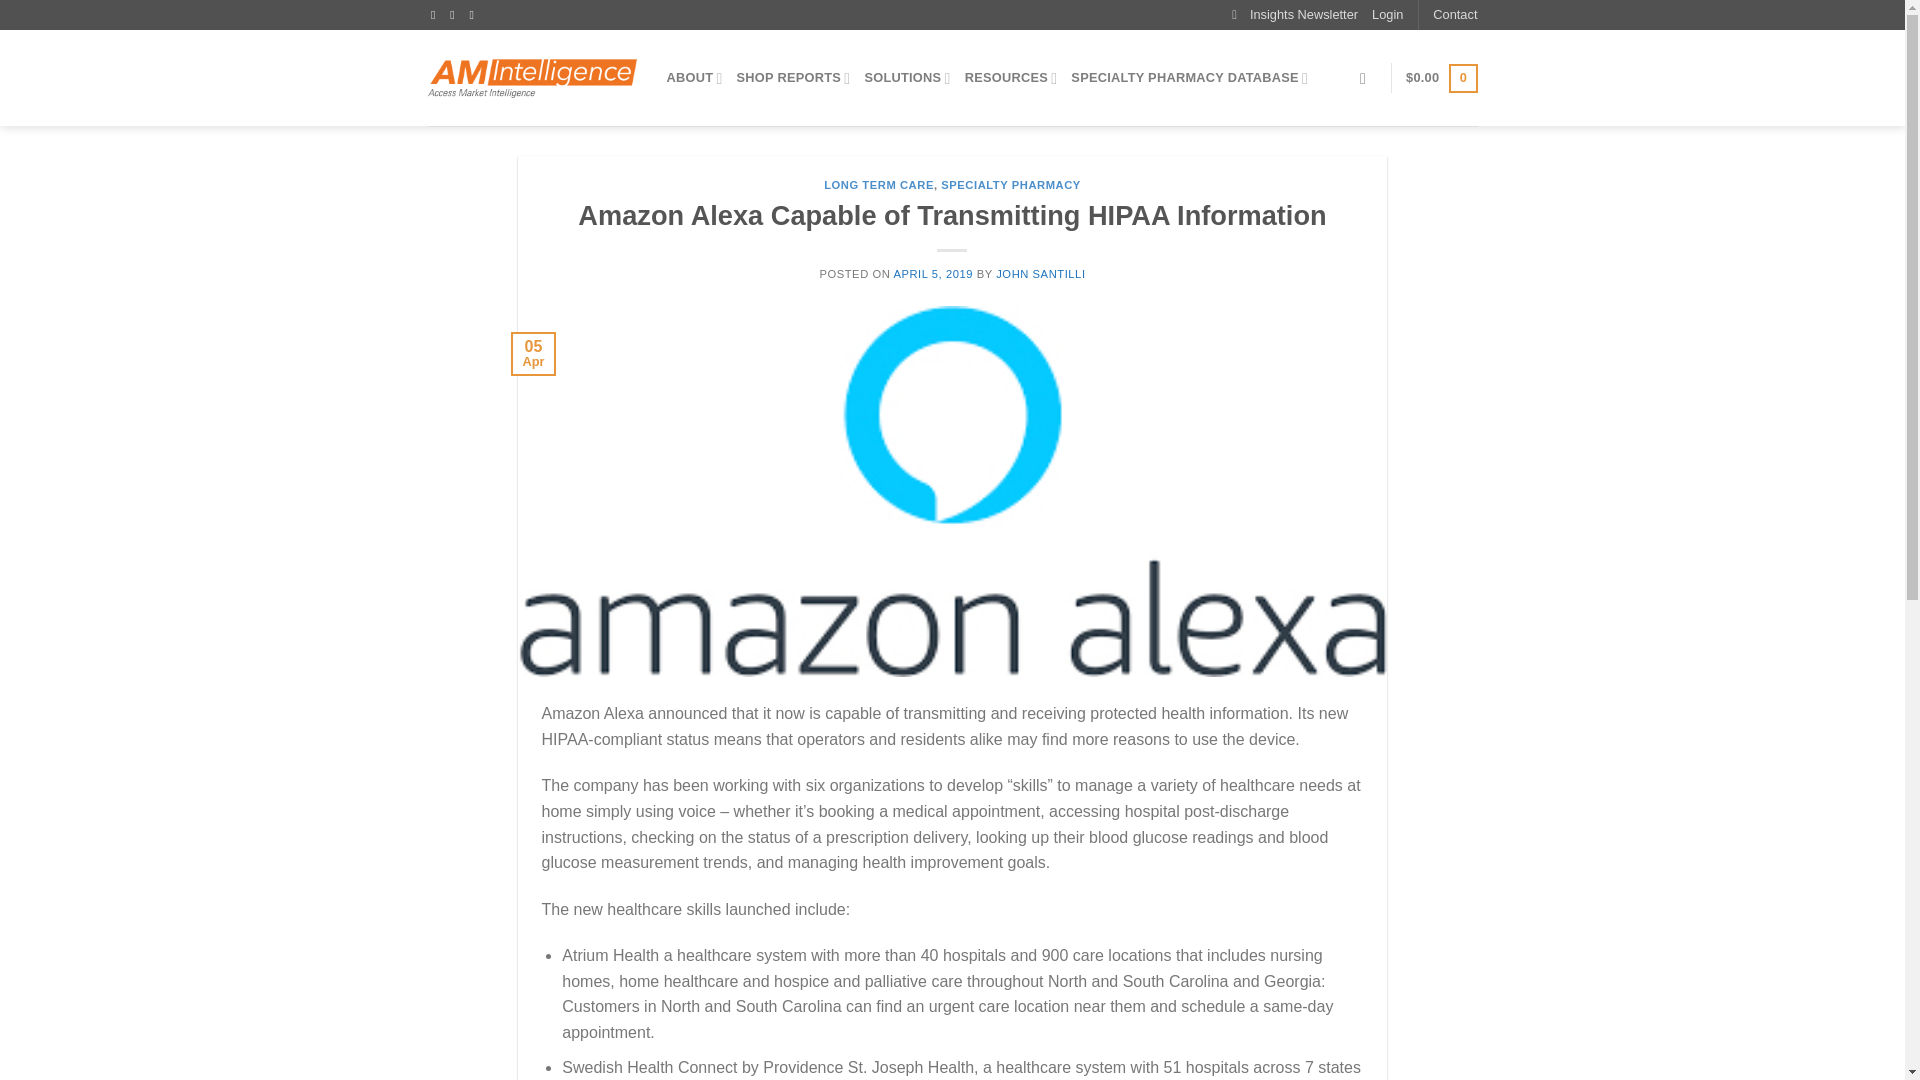  What do you see at coordinates (1440, 78) in the screenshot?
I see `Cart` at bounding box center [1440, 78].